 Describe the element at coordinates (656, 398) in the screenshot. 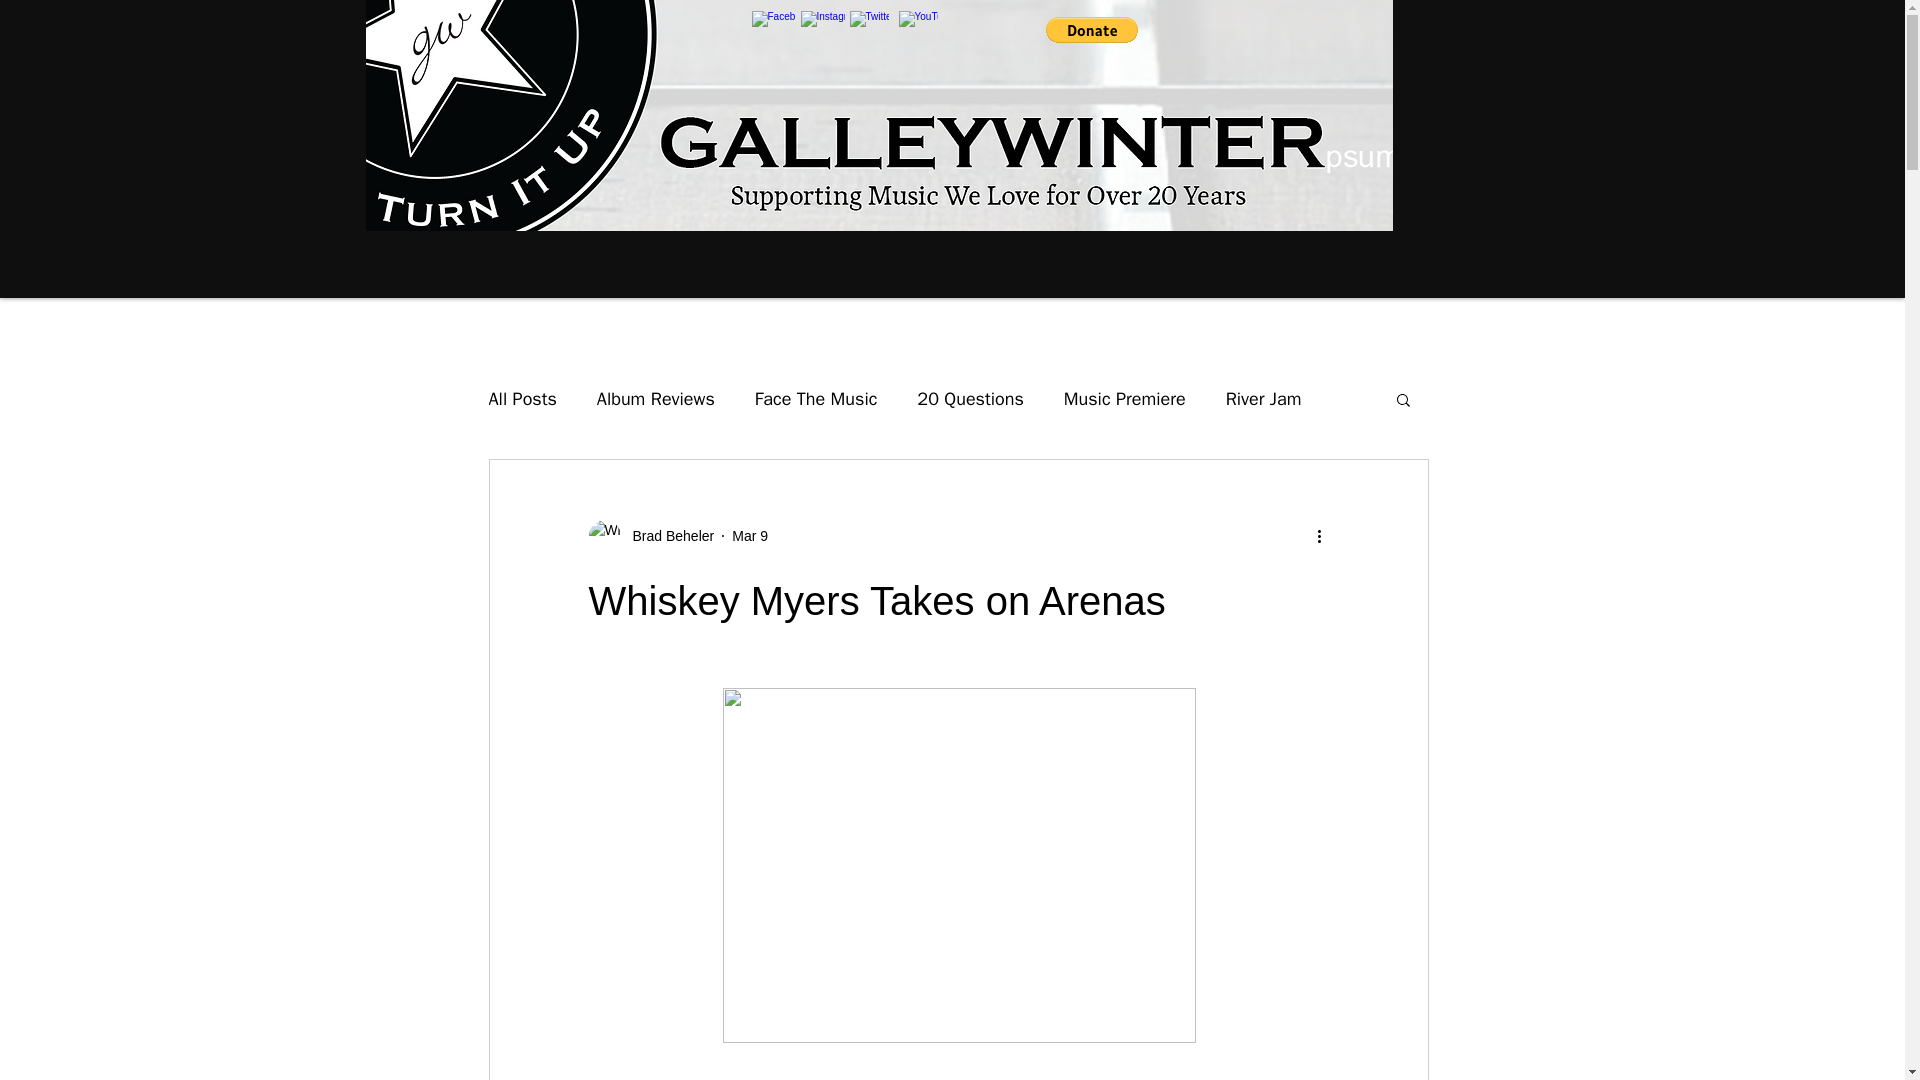

I see `Album Reviews` at that location.